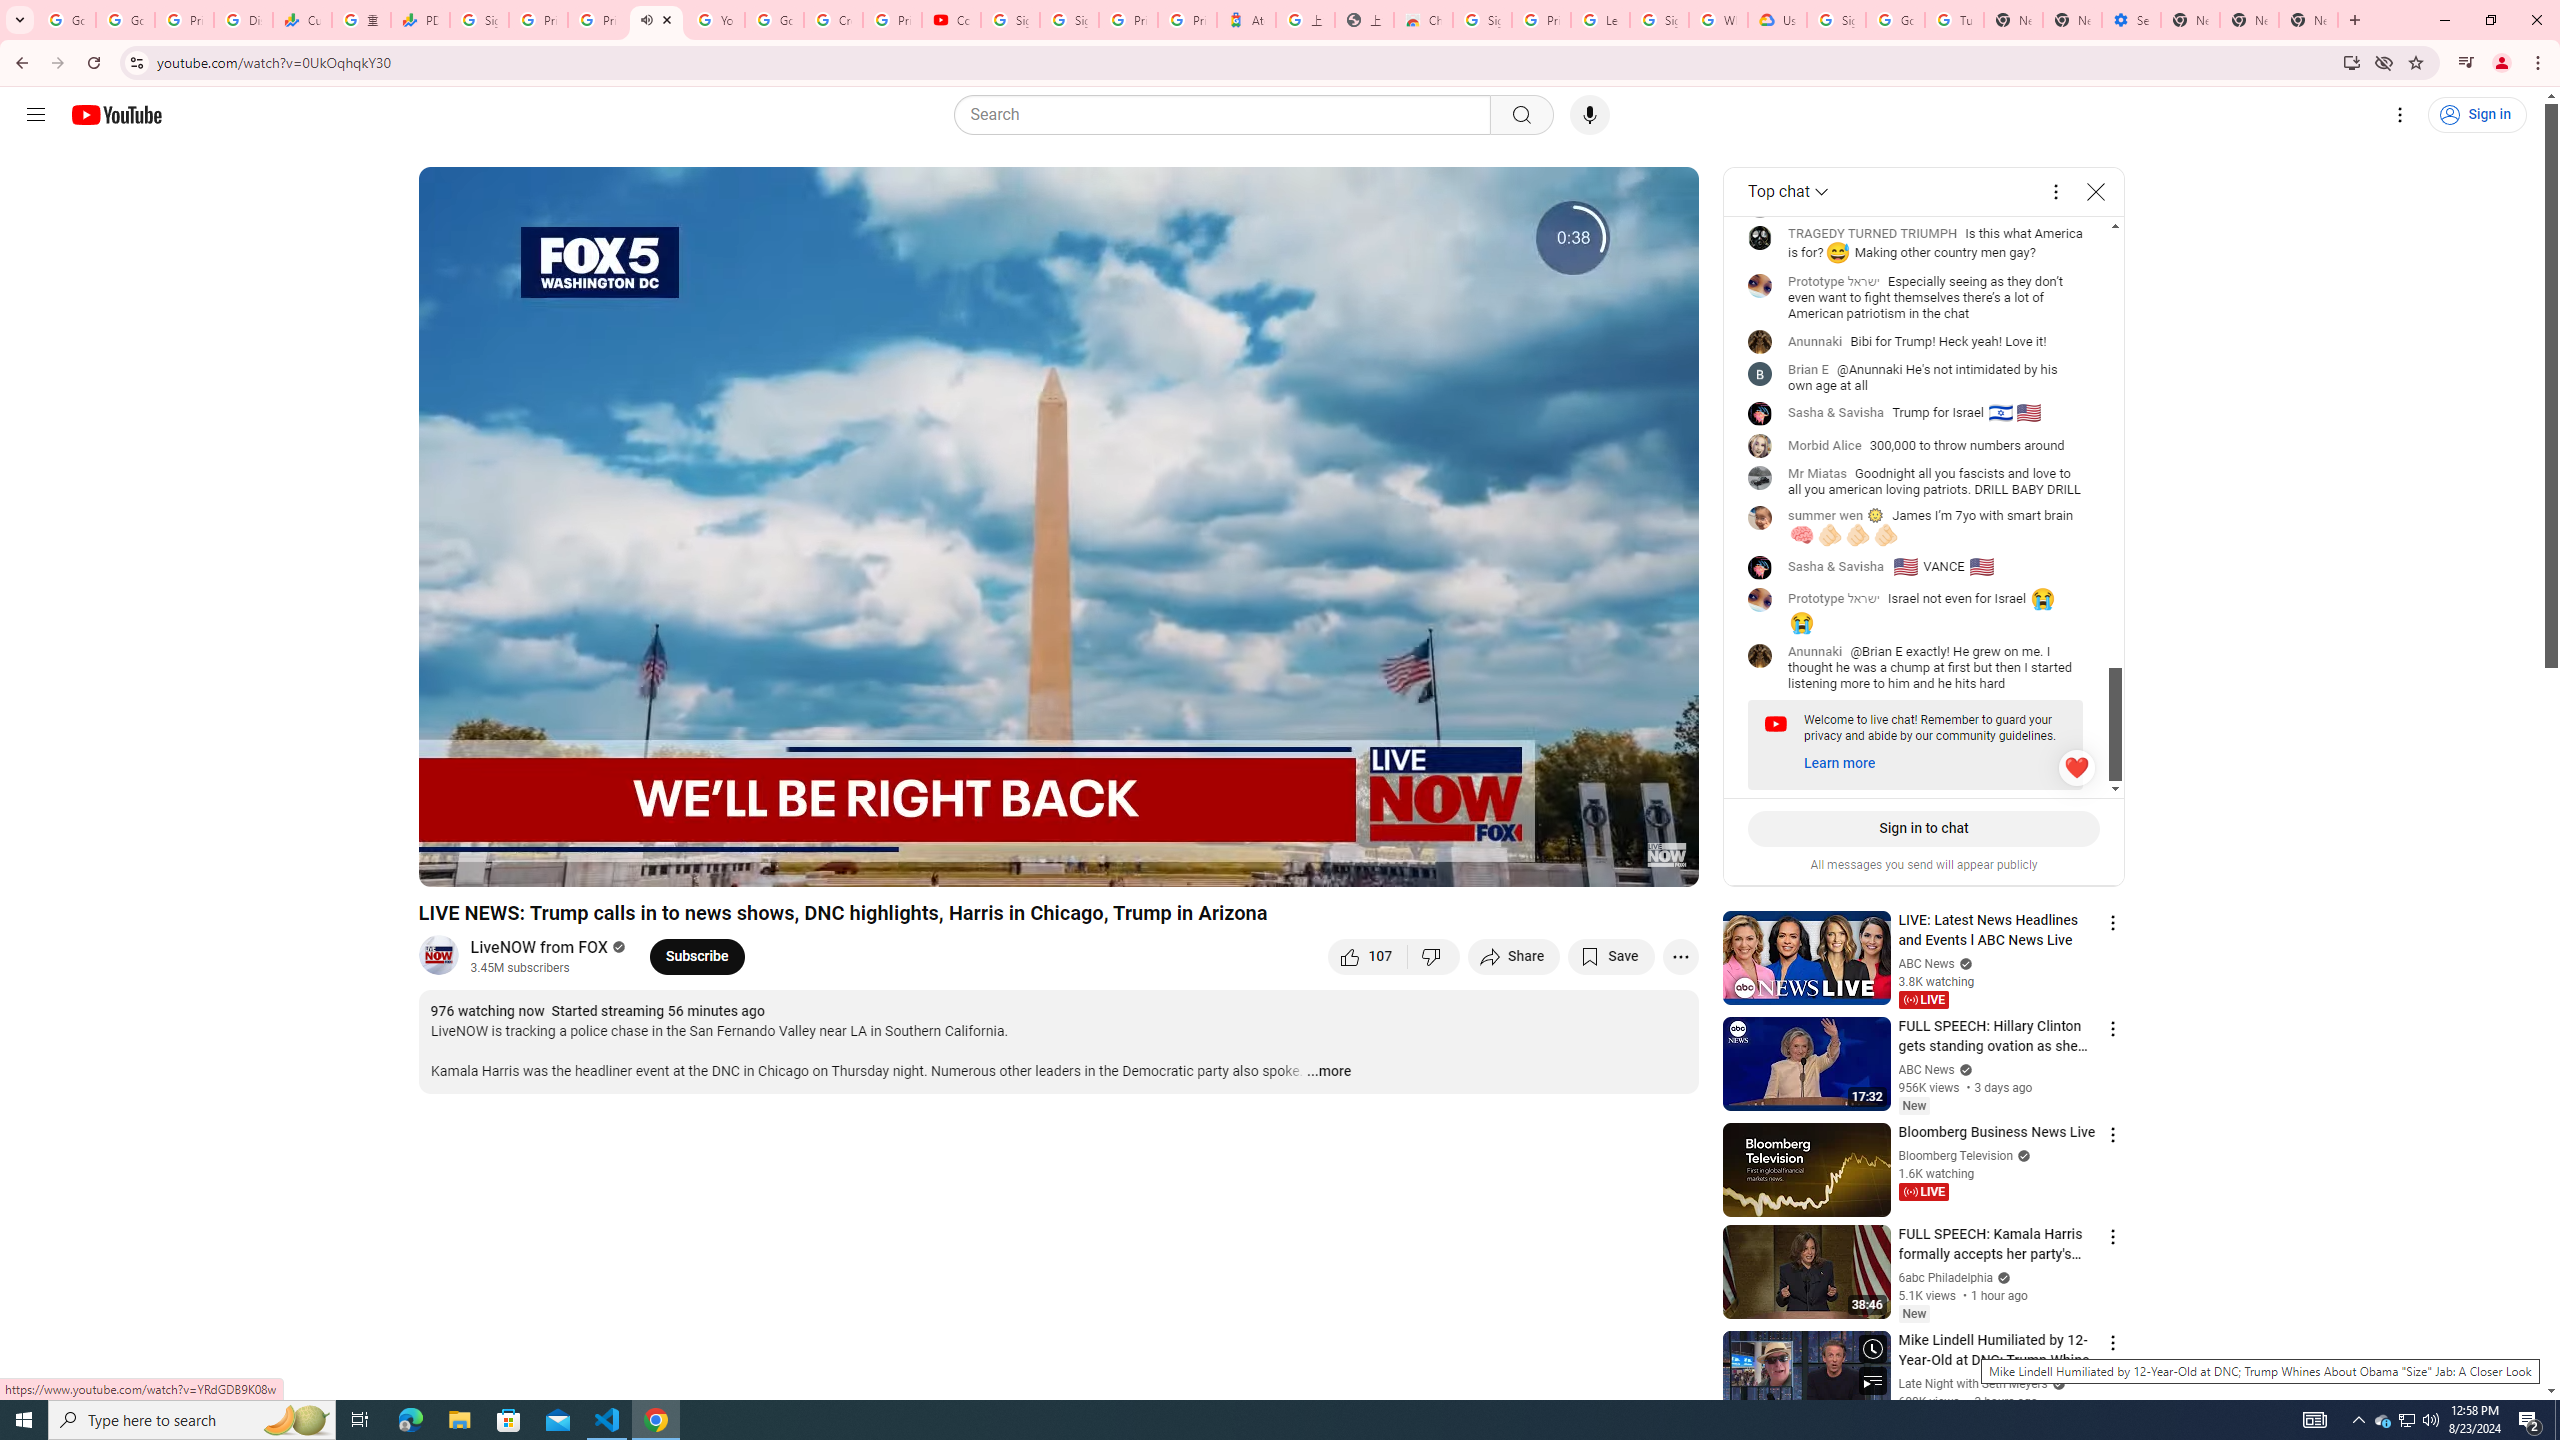 Image resolution: width=2560 pixels, height=1440 pixels. Describe the element at coordinates (2190, 20) in the screenshot. I see `New Tab` at that location.